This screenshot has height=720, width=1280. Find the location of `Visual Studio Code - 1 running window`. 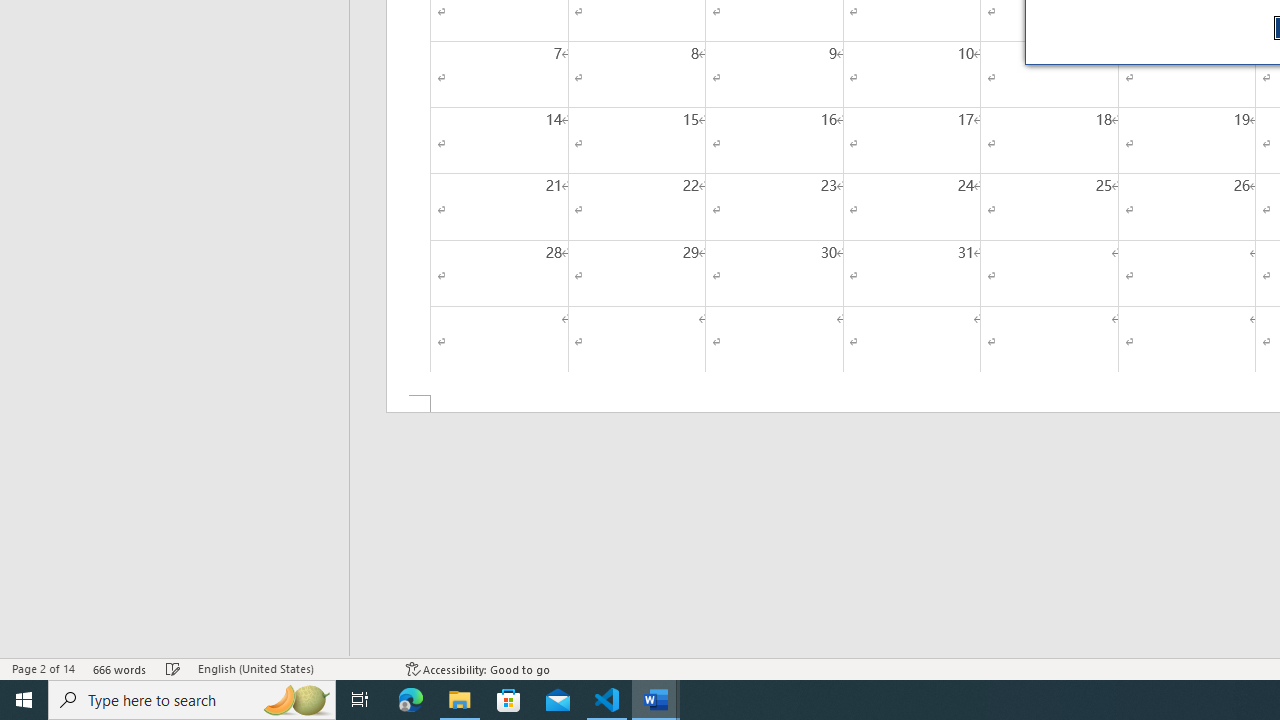

Visual Studio Code - 1 running window is located at coordinates (607, 700).